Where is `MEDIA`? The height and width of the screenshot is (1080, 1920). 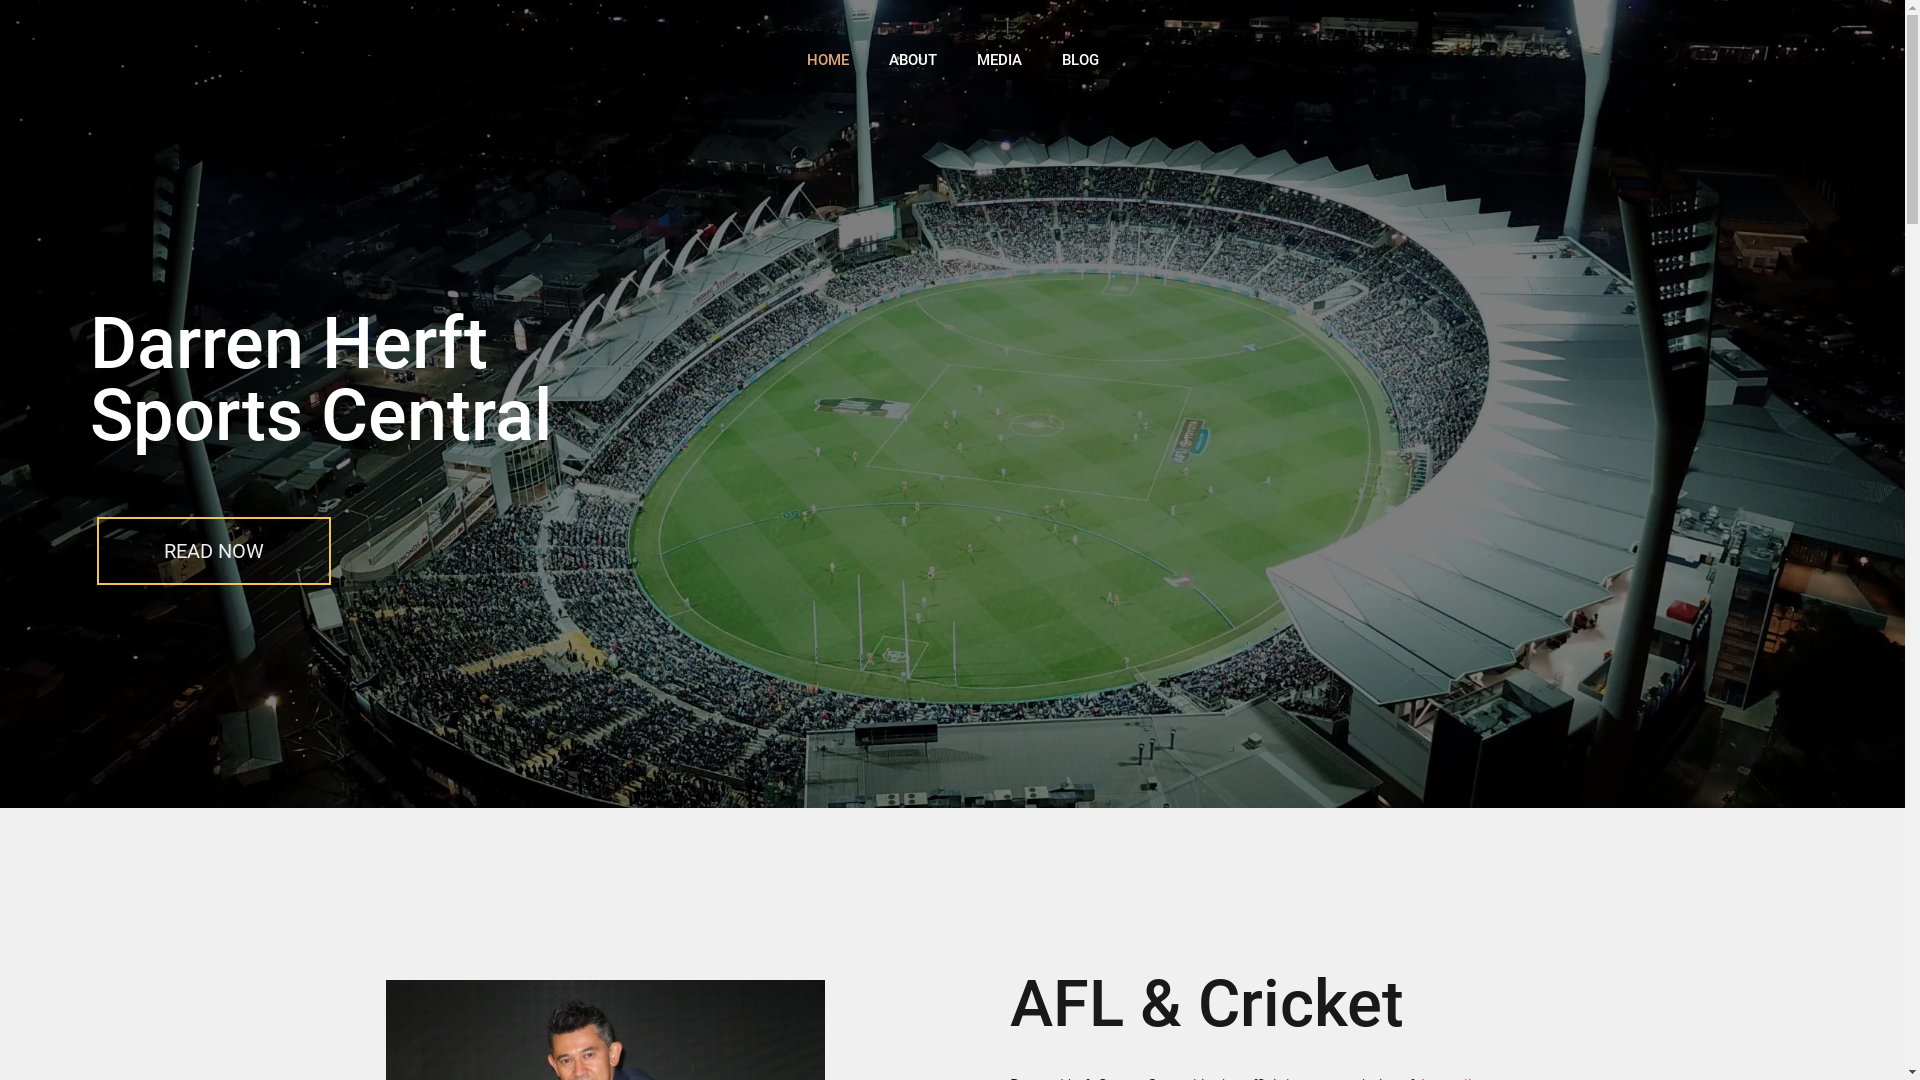 MEDIA is located at coordinates (998, 60).